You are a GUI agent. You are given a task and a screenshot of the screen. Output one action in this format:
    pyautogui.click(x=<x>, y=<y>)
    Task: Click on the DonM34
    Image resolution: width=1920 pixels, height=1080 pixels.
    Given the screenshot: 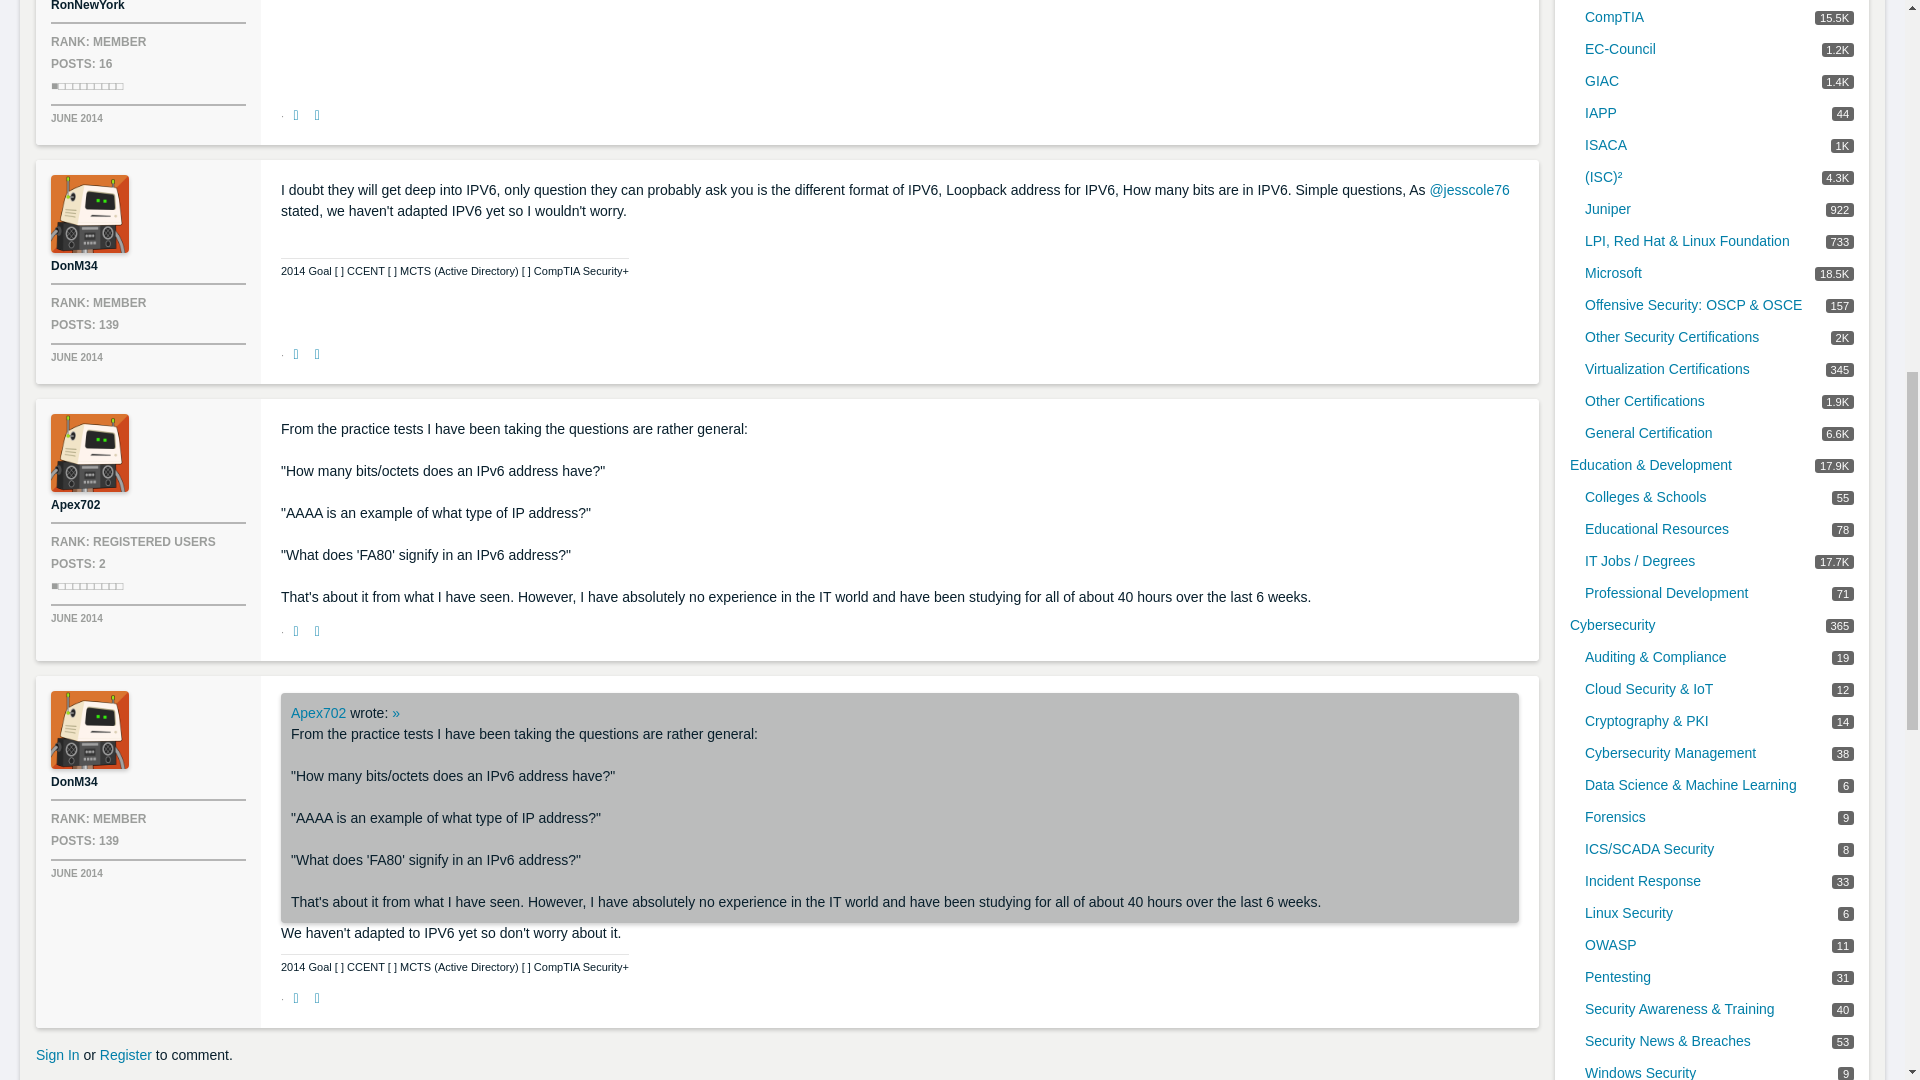 What is the action you would take?
    pyautogui.click(x=90, y=213)
    